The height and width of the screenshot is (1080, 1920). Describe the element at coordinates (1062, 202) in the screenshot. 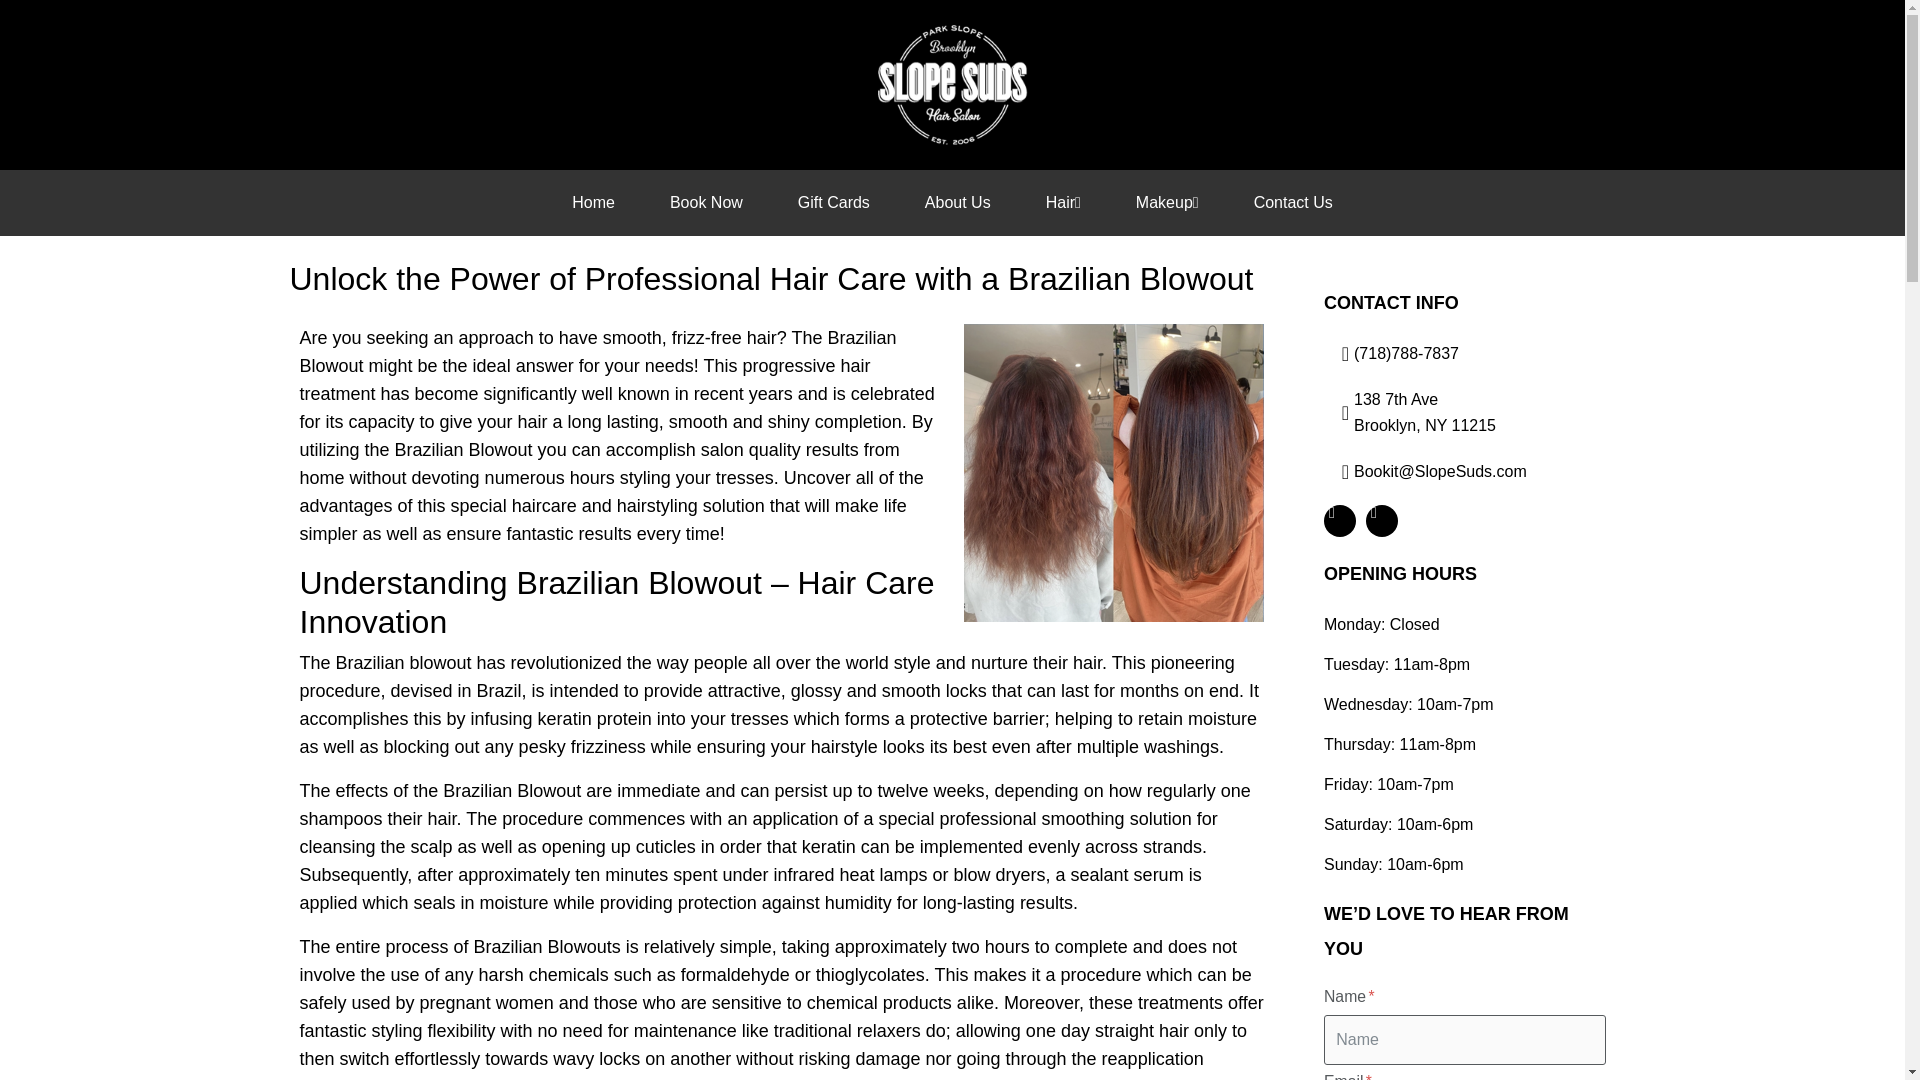

I see `Hair` at that location.